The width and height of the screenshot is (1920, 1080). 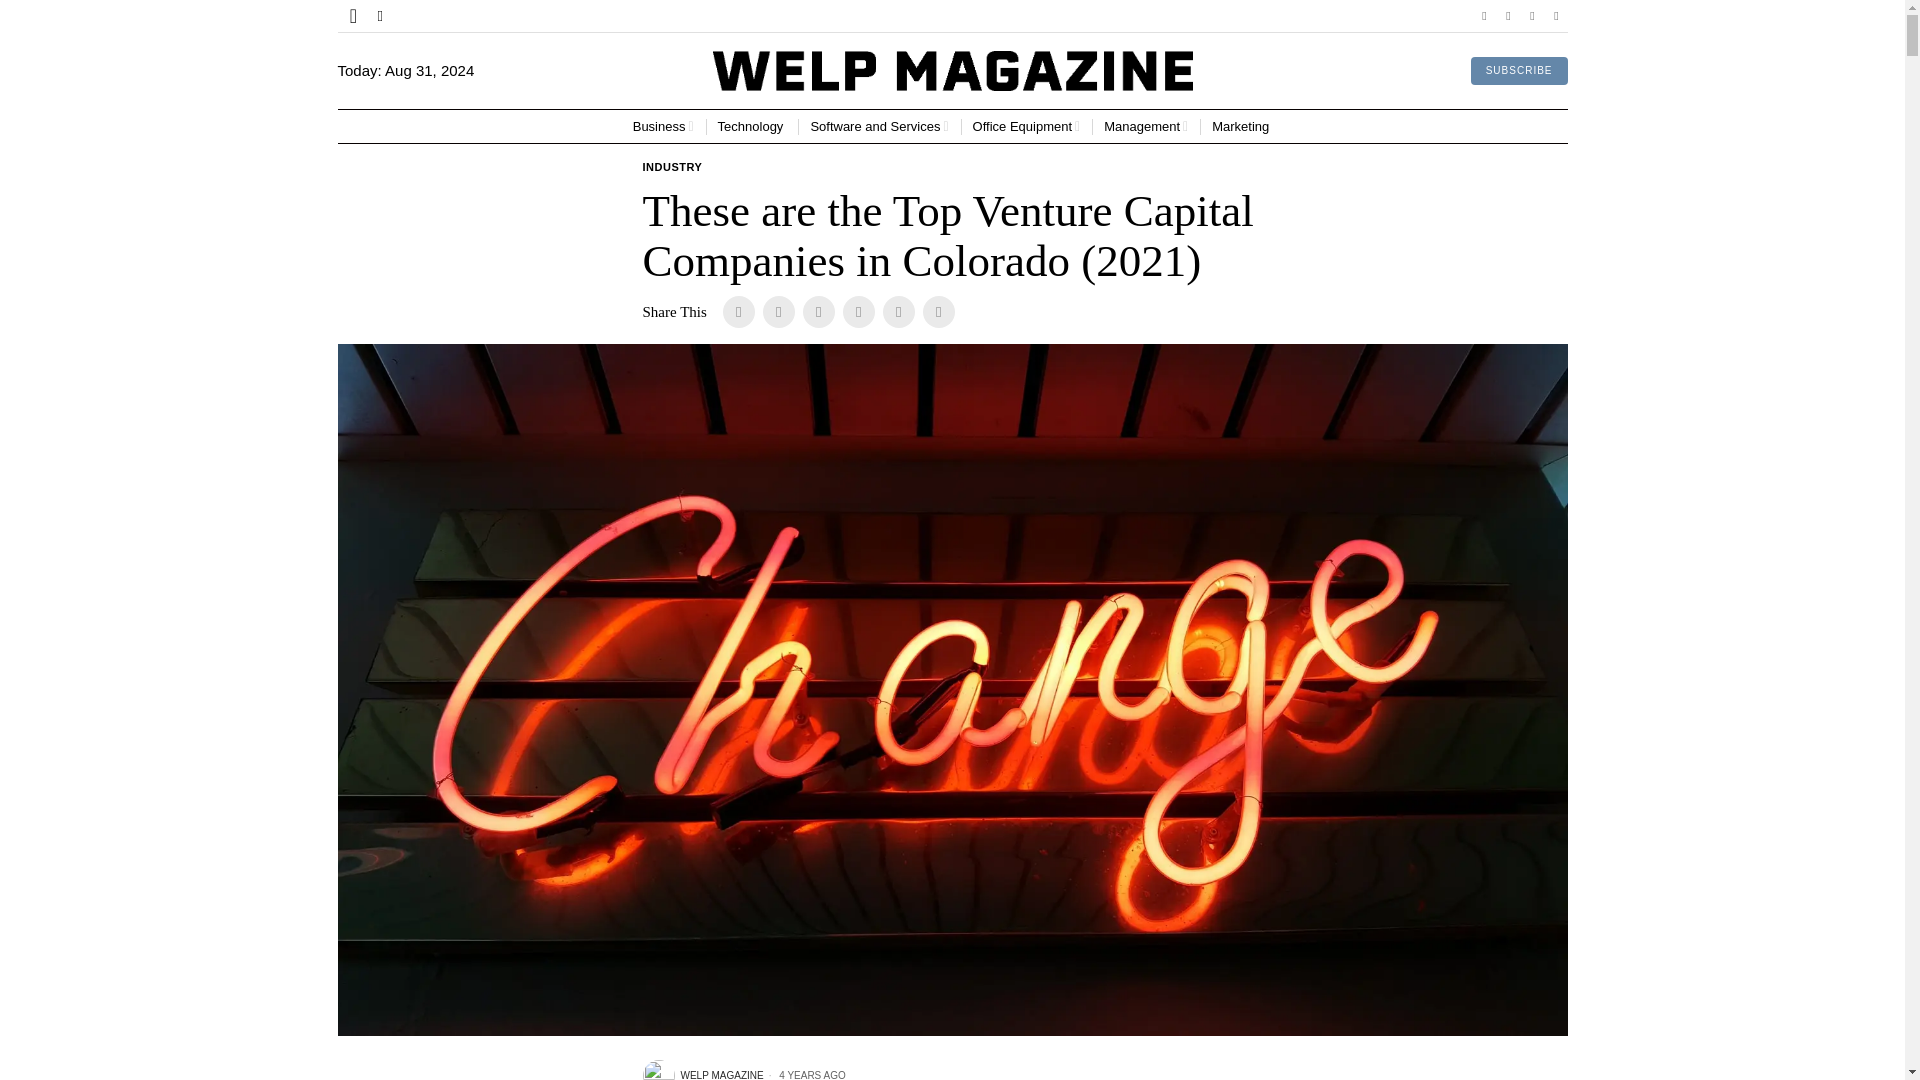 I want to click on INDUSTRY, so click(x=672, y=168).